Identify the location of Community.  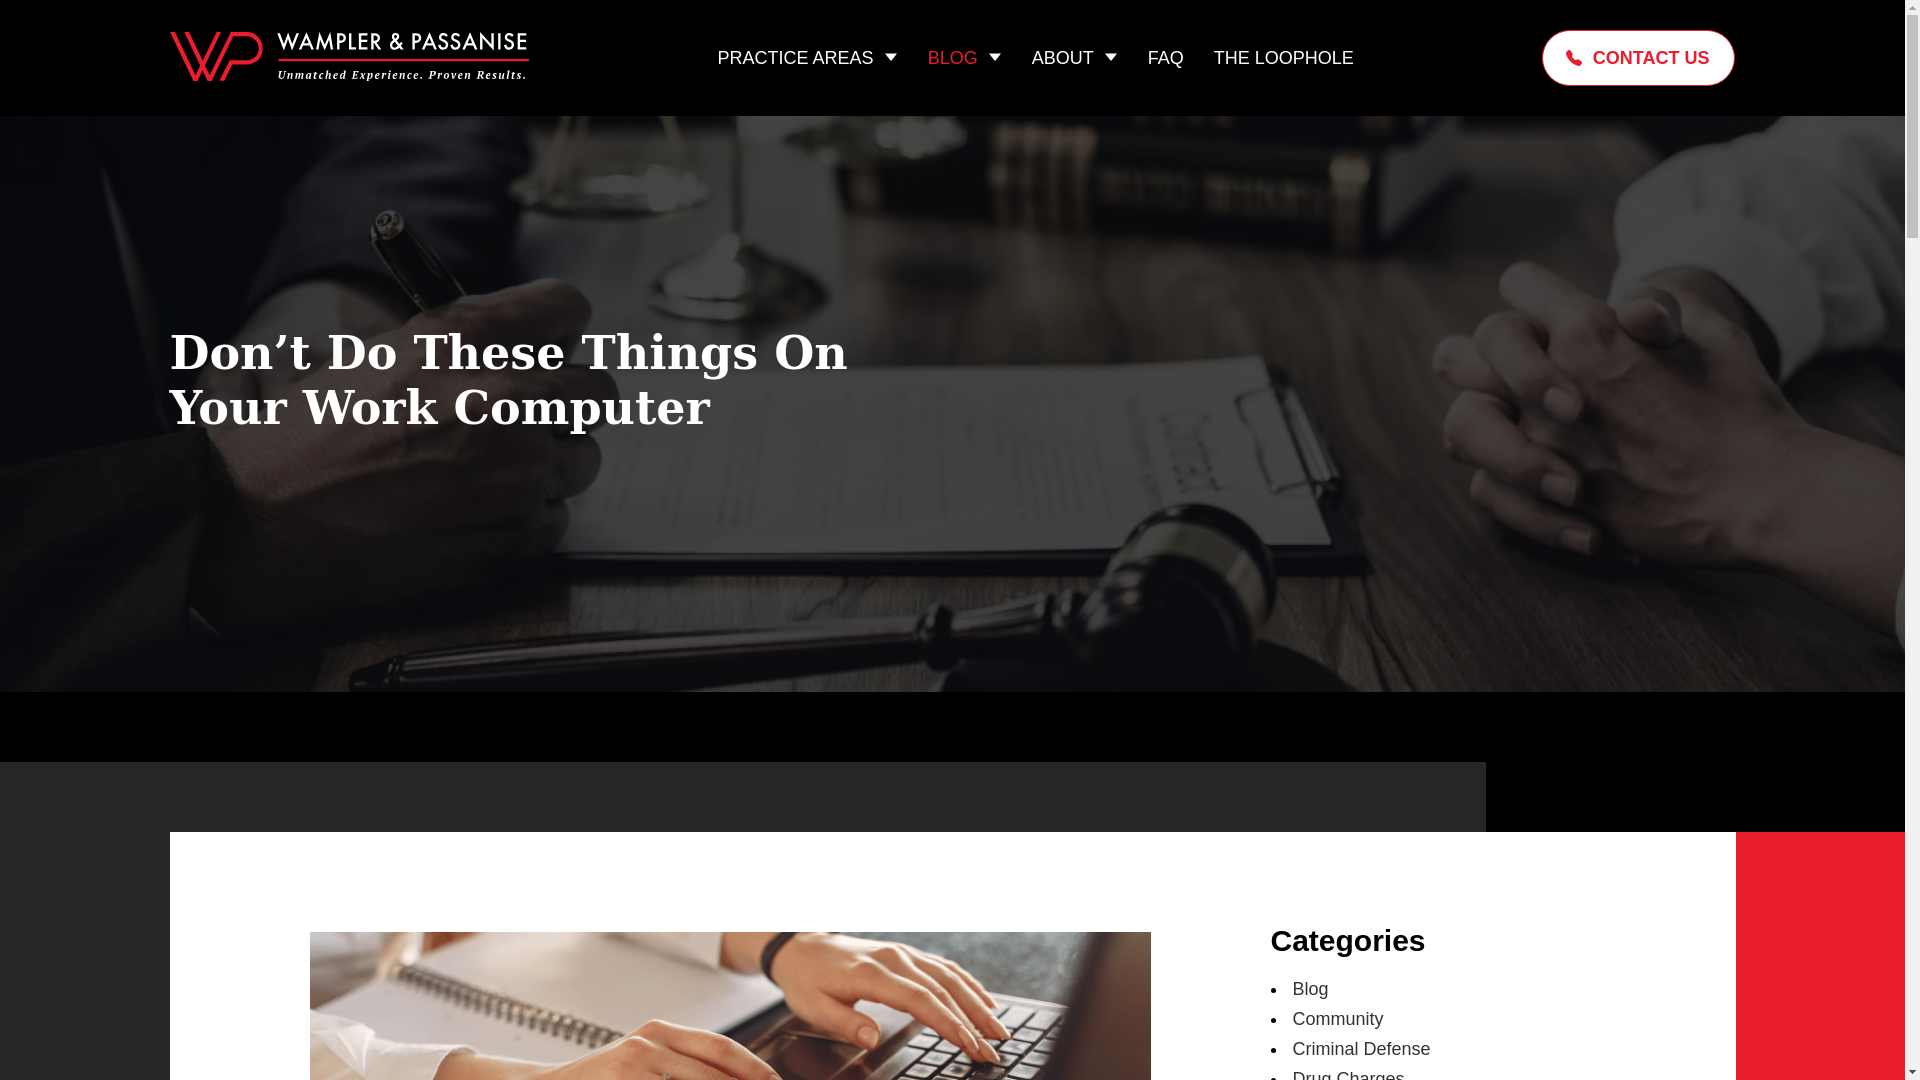
(1337, 1018).